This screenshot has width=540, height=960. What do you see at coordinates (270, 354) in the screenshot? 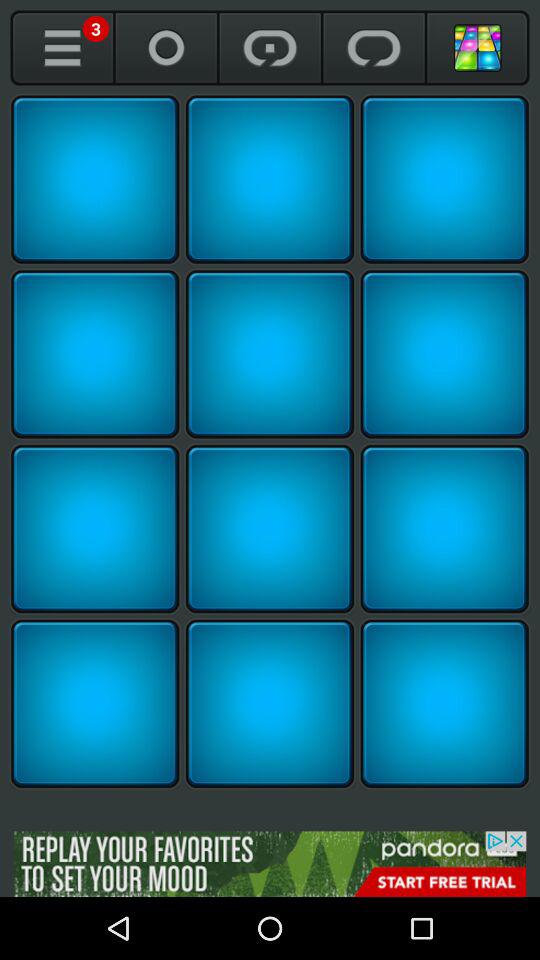
I see `select square` at bounding box center [270, 354].